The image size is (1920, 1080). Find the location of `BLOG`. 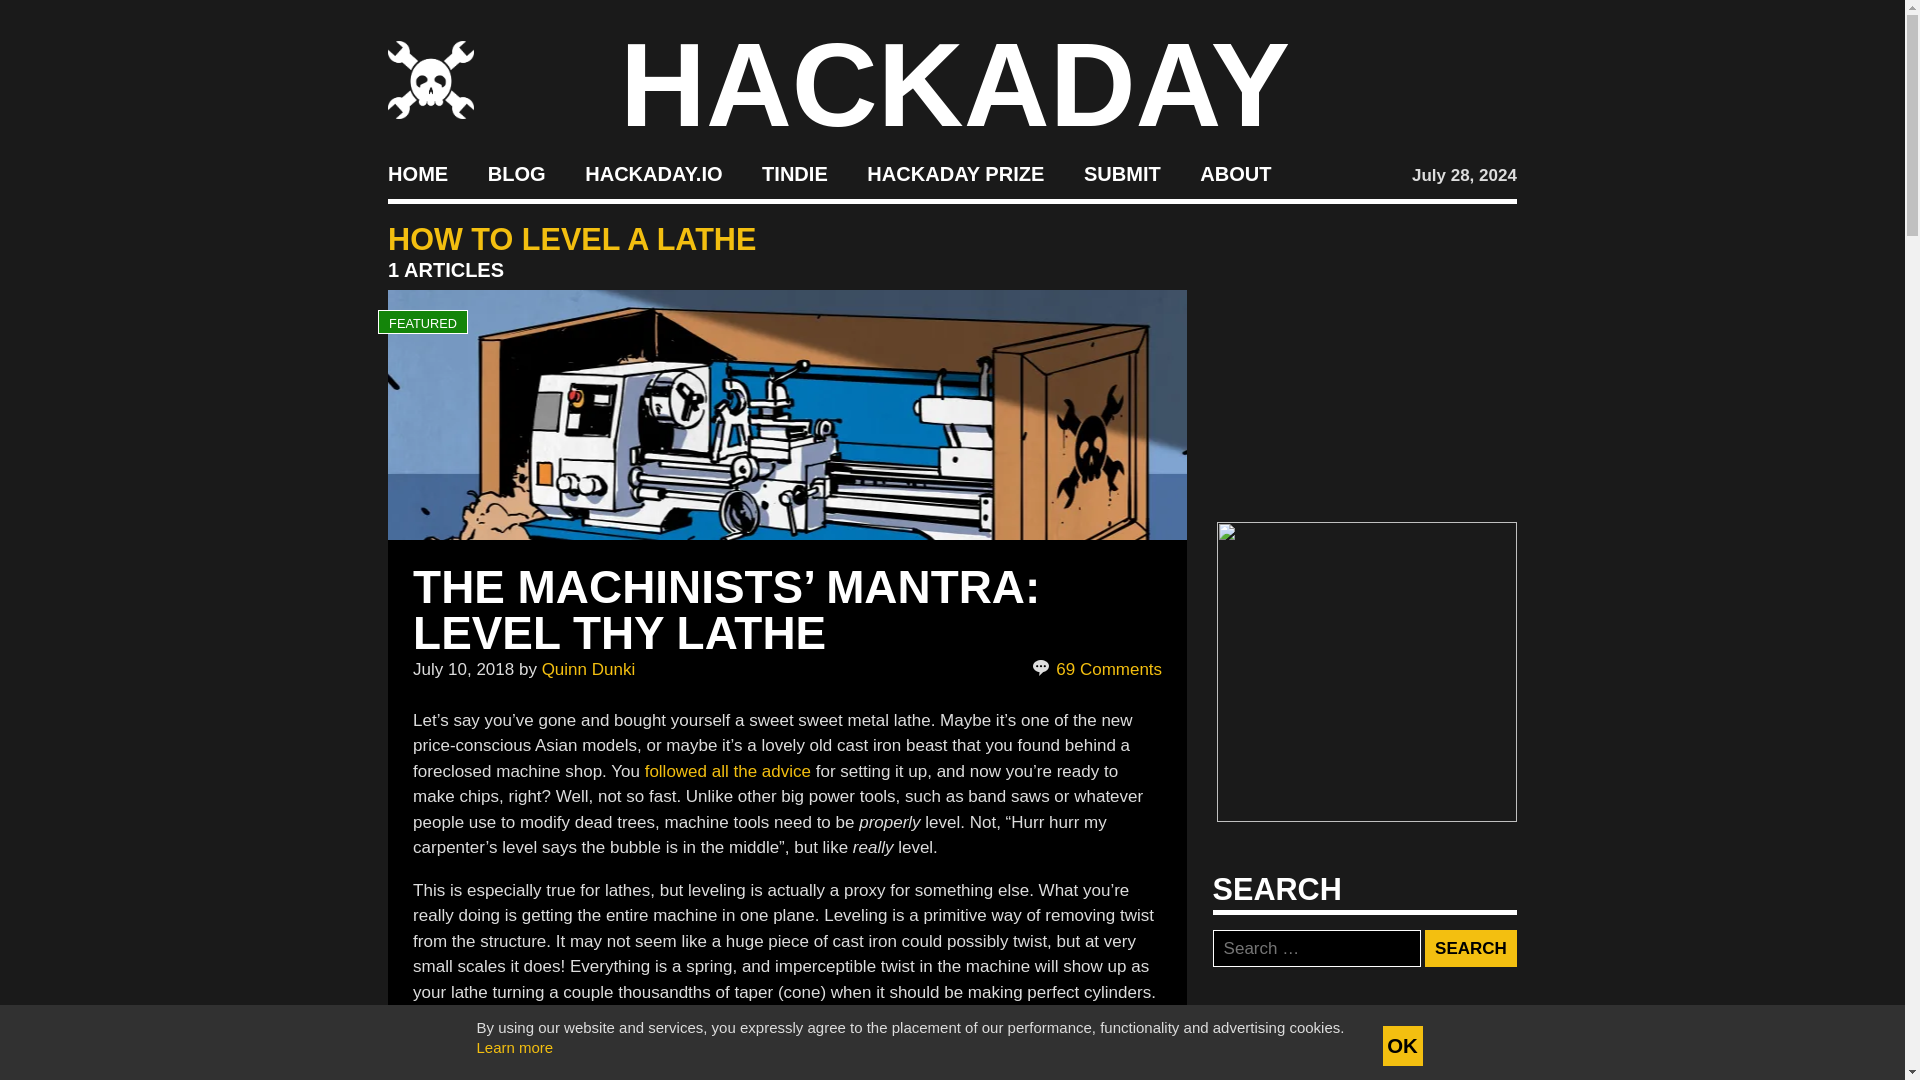

BLOG is located at coordinates (516, 174).